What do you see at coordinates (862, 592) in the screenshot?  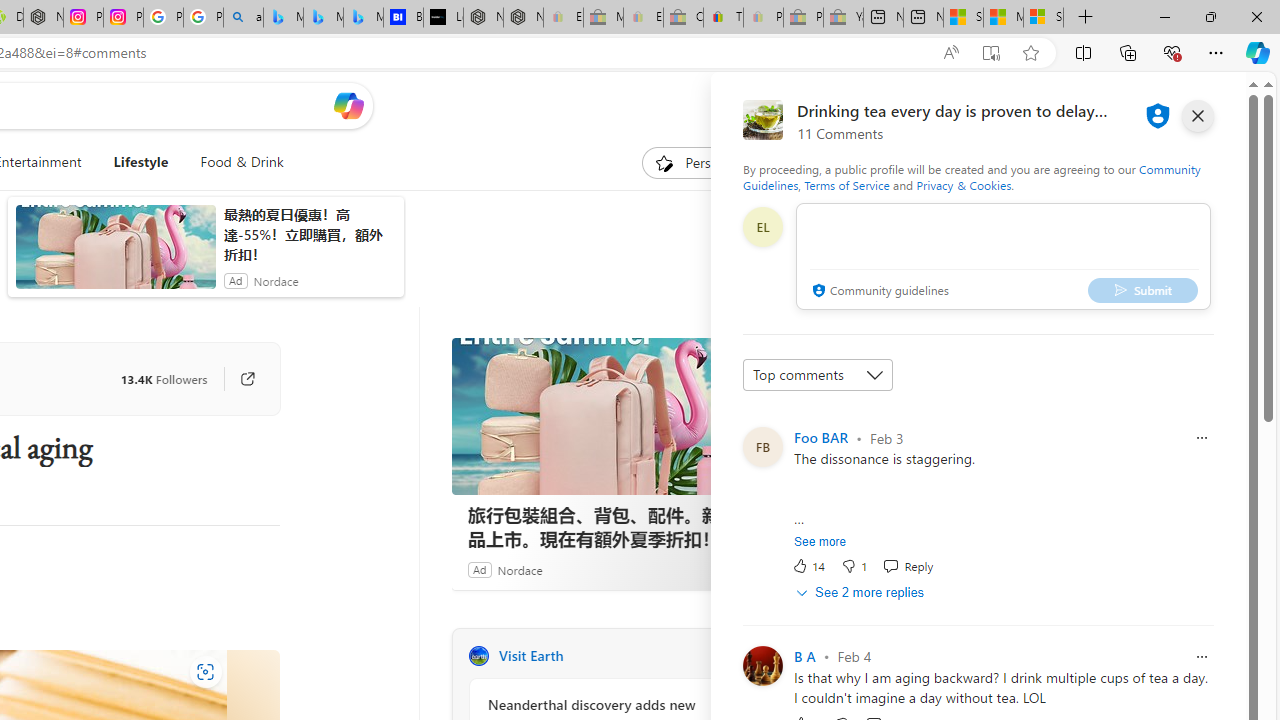 I see `See 2 more replies` at bounding box center [862, 592].